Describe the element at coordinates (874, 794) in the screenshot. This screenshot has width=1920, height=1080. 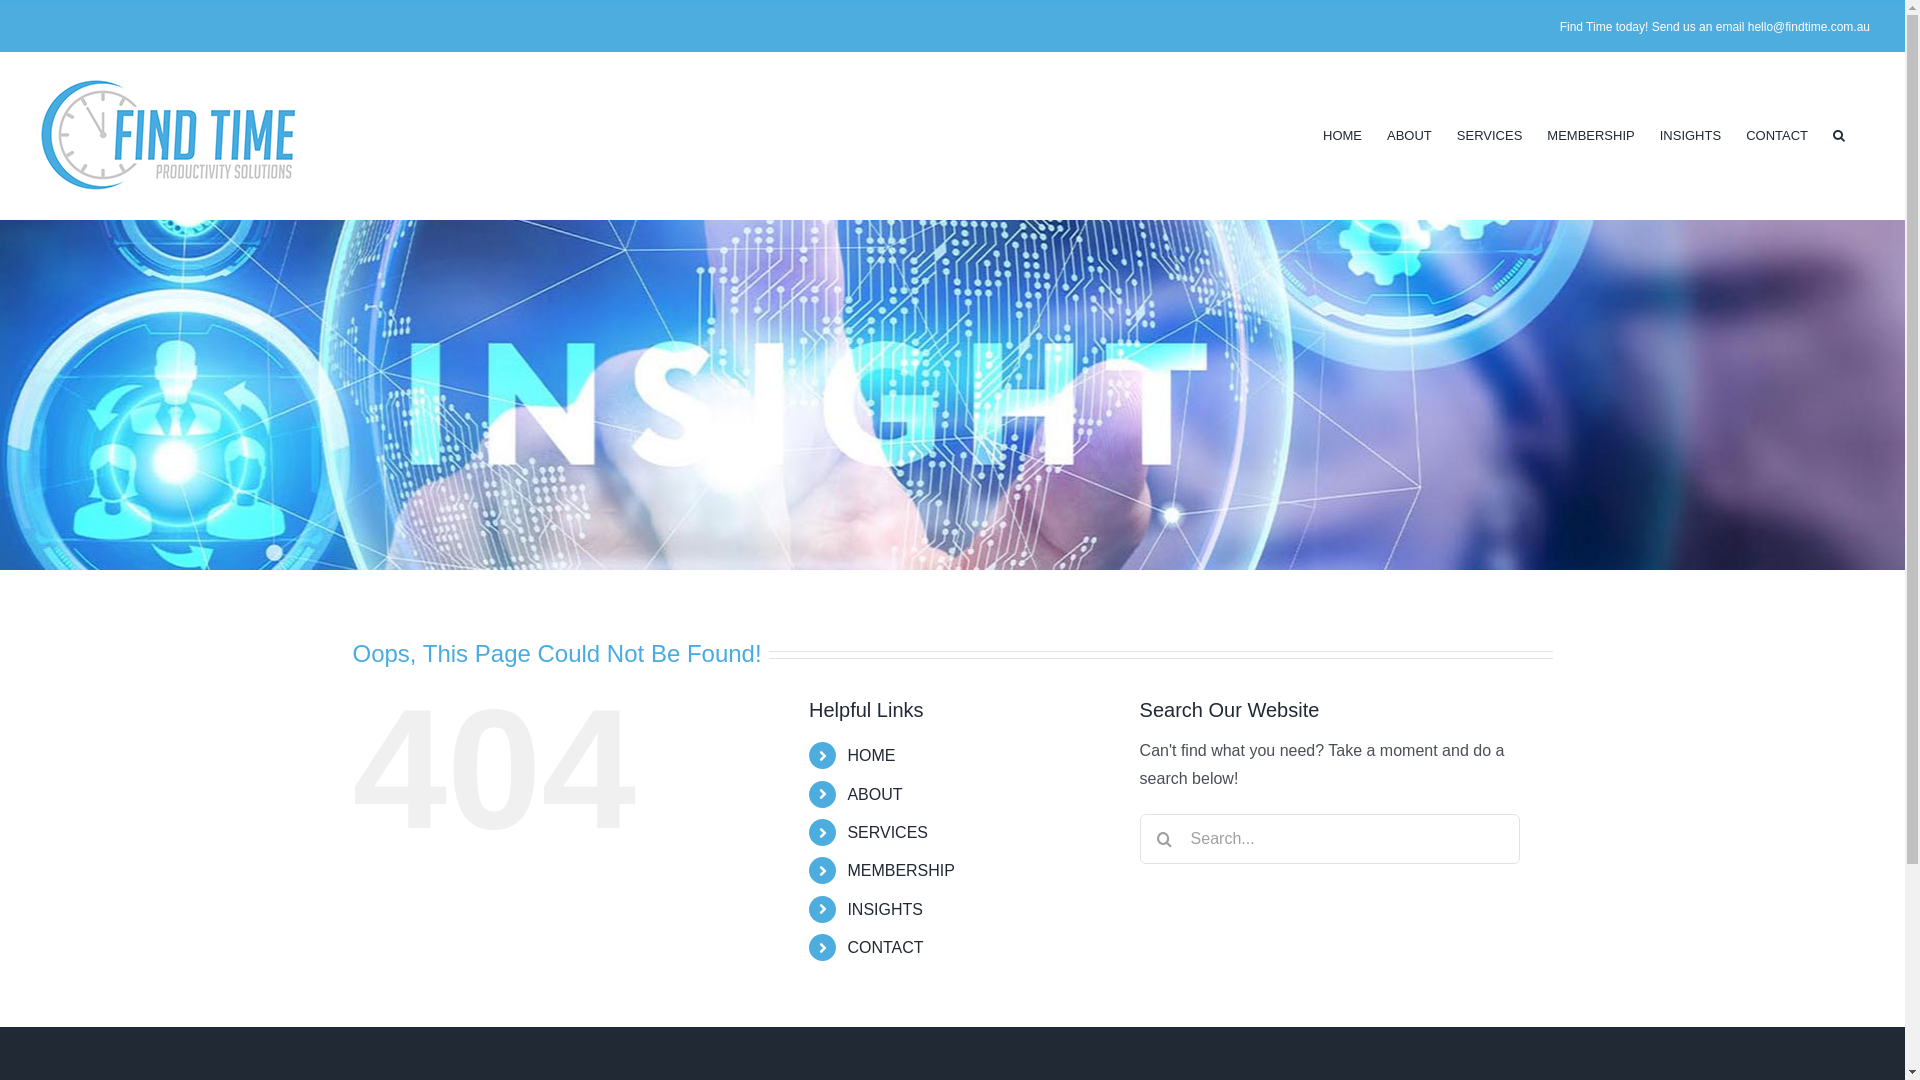
I see `ABOUT` at that location.